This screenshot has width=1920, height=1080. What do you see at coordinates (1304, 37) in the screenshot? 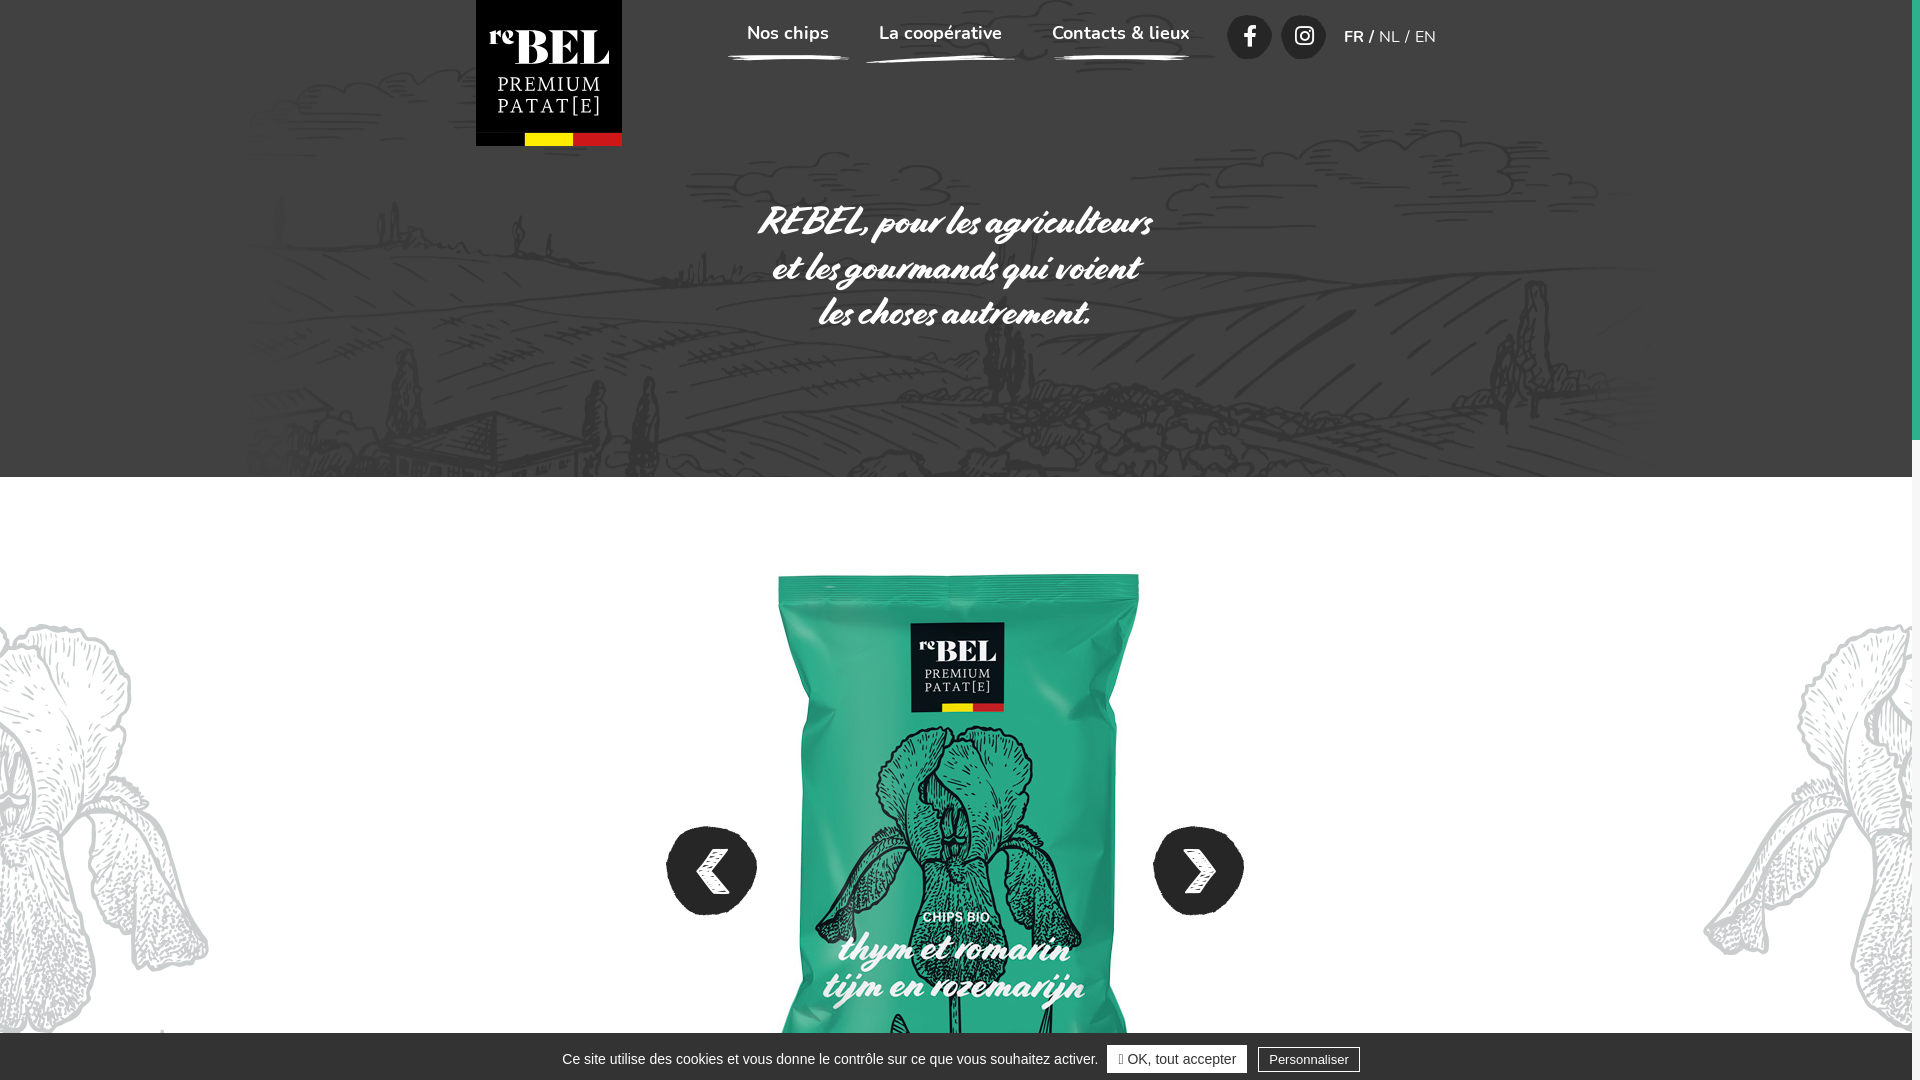
I see `Intagram` at bounding box center [1304, 37].